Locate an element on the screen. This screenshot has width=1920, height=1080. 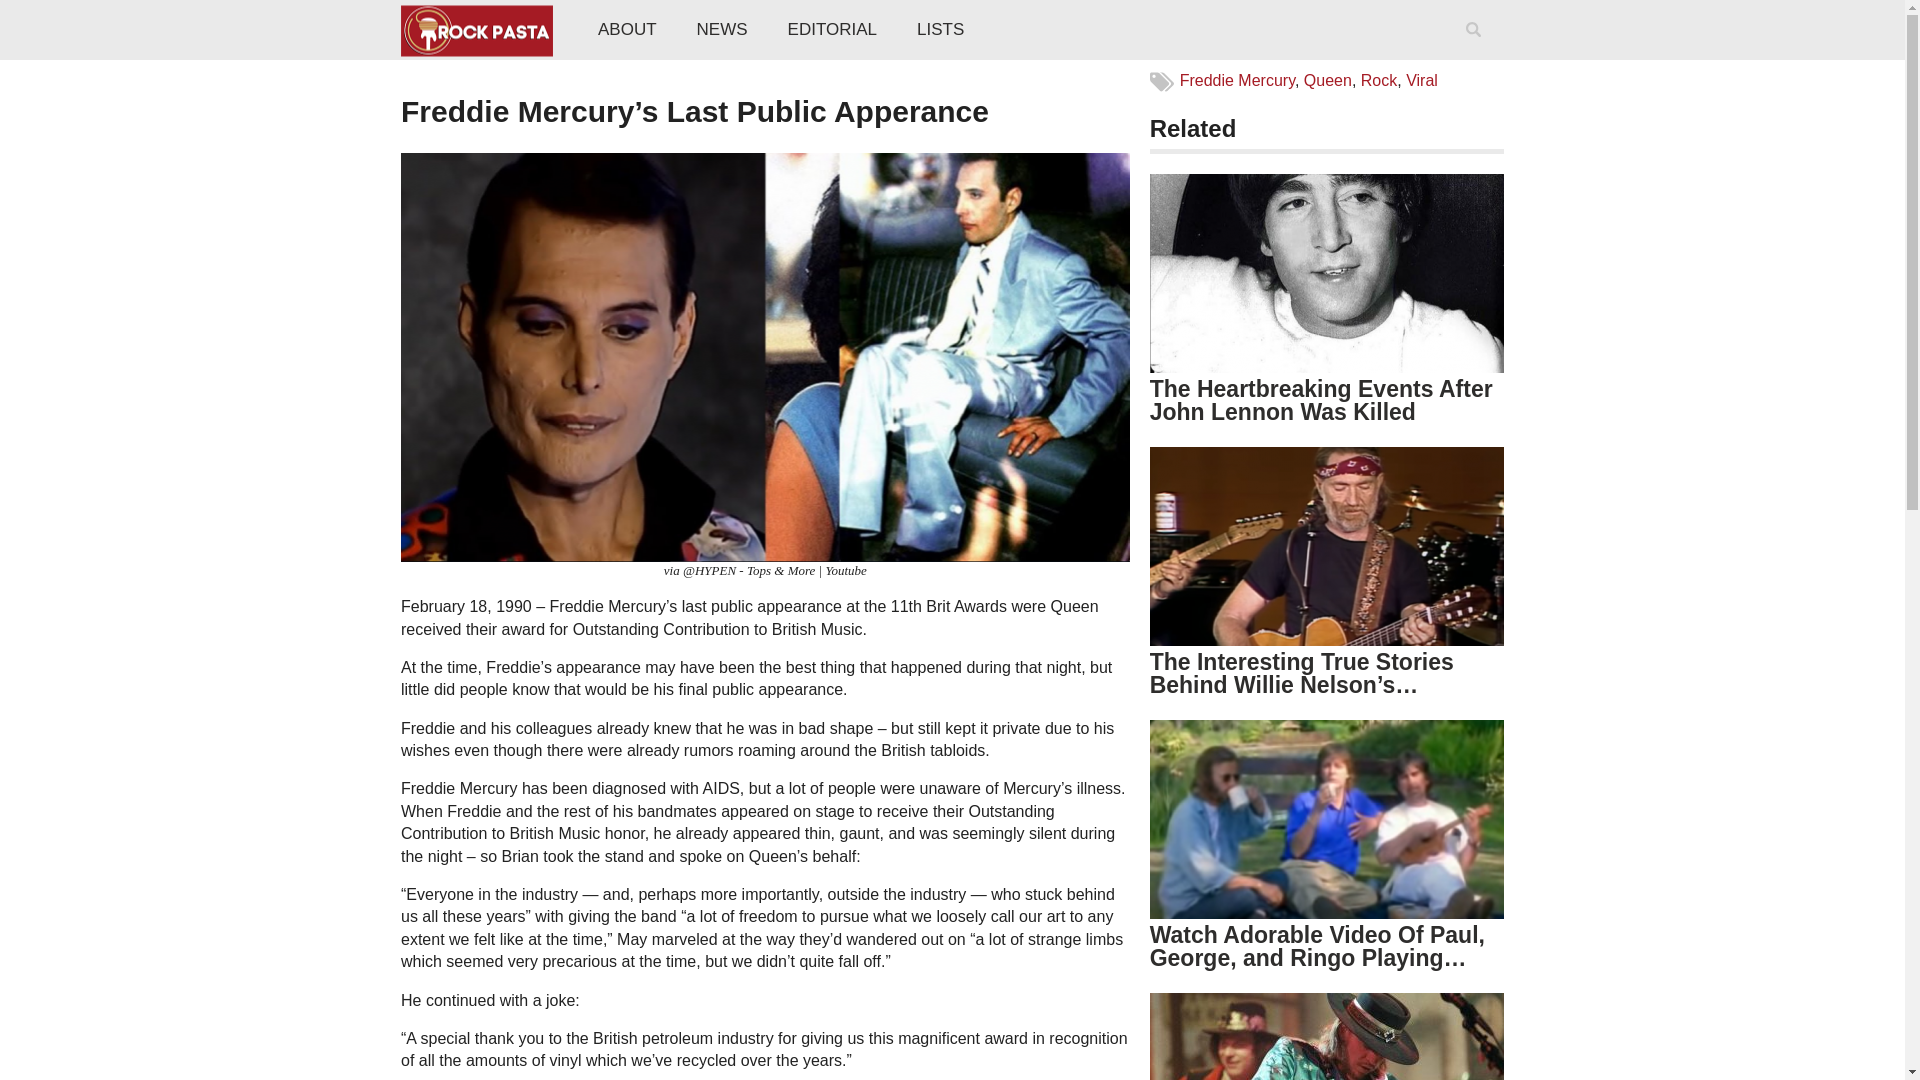
Search is located at coordinates (1477, 56).